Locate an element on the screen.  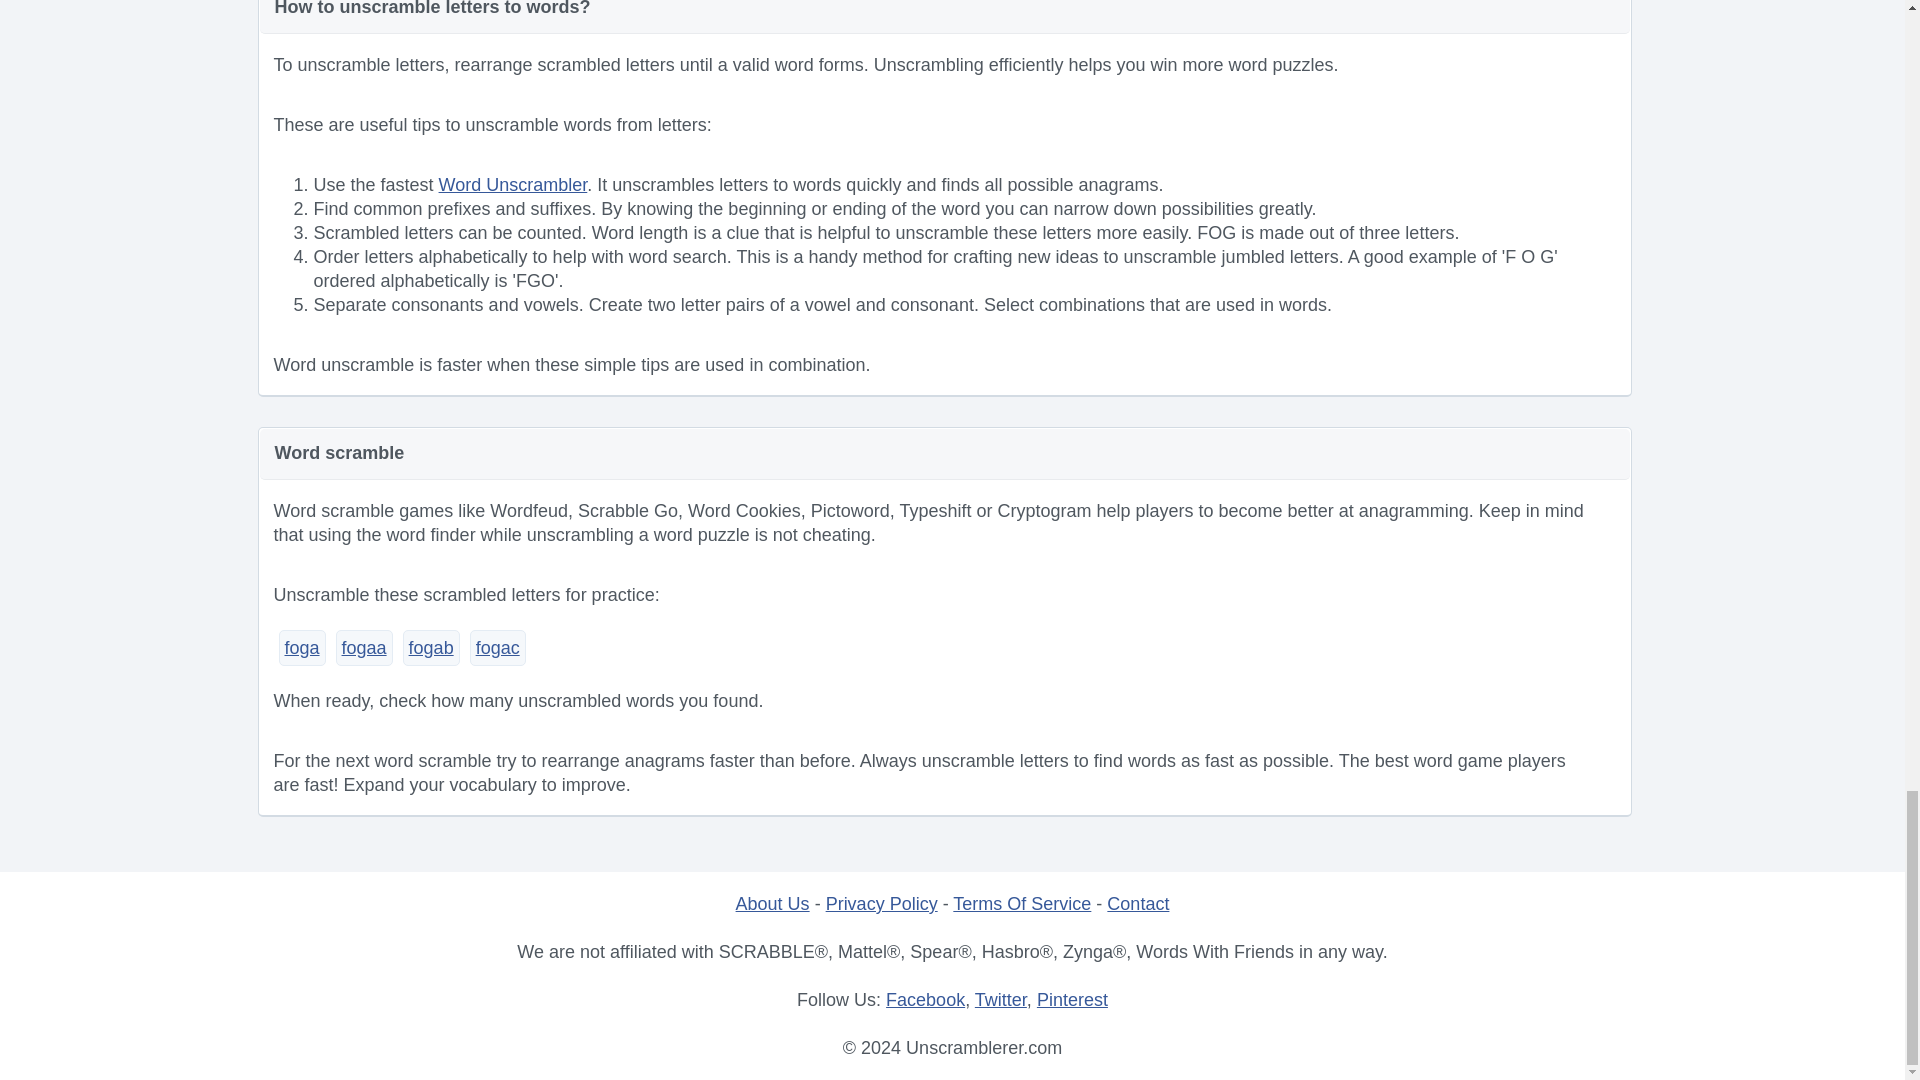
Word Unscrambler is located at coordinates (513, 184).